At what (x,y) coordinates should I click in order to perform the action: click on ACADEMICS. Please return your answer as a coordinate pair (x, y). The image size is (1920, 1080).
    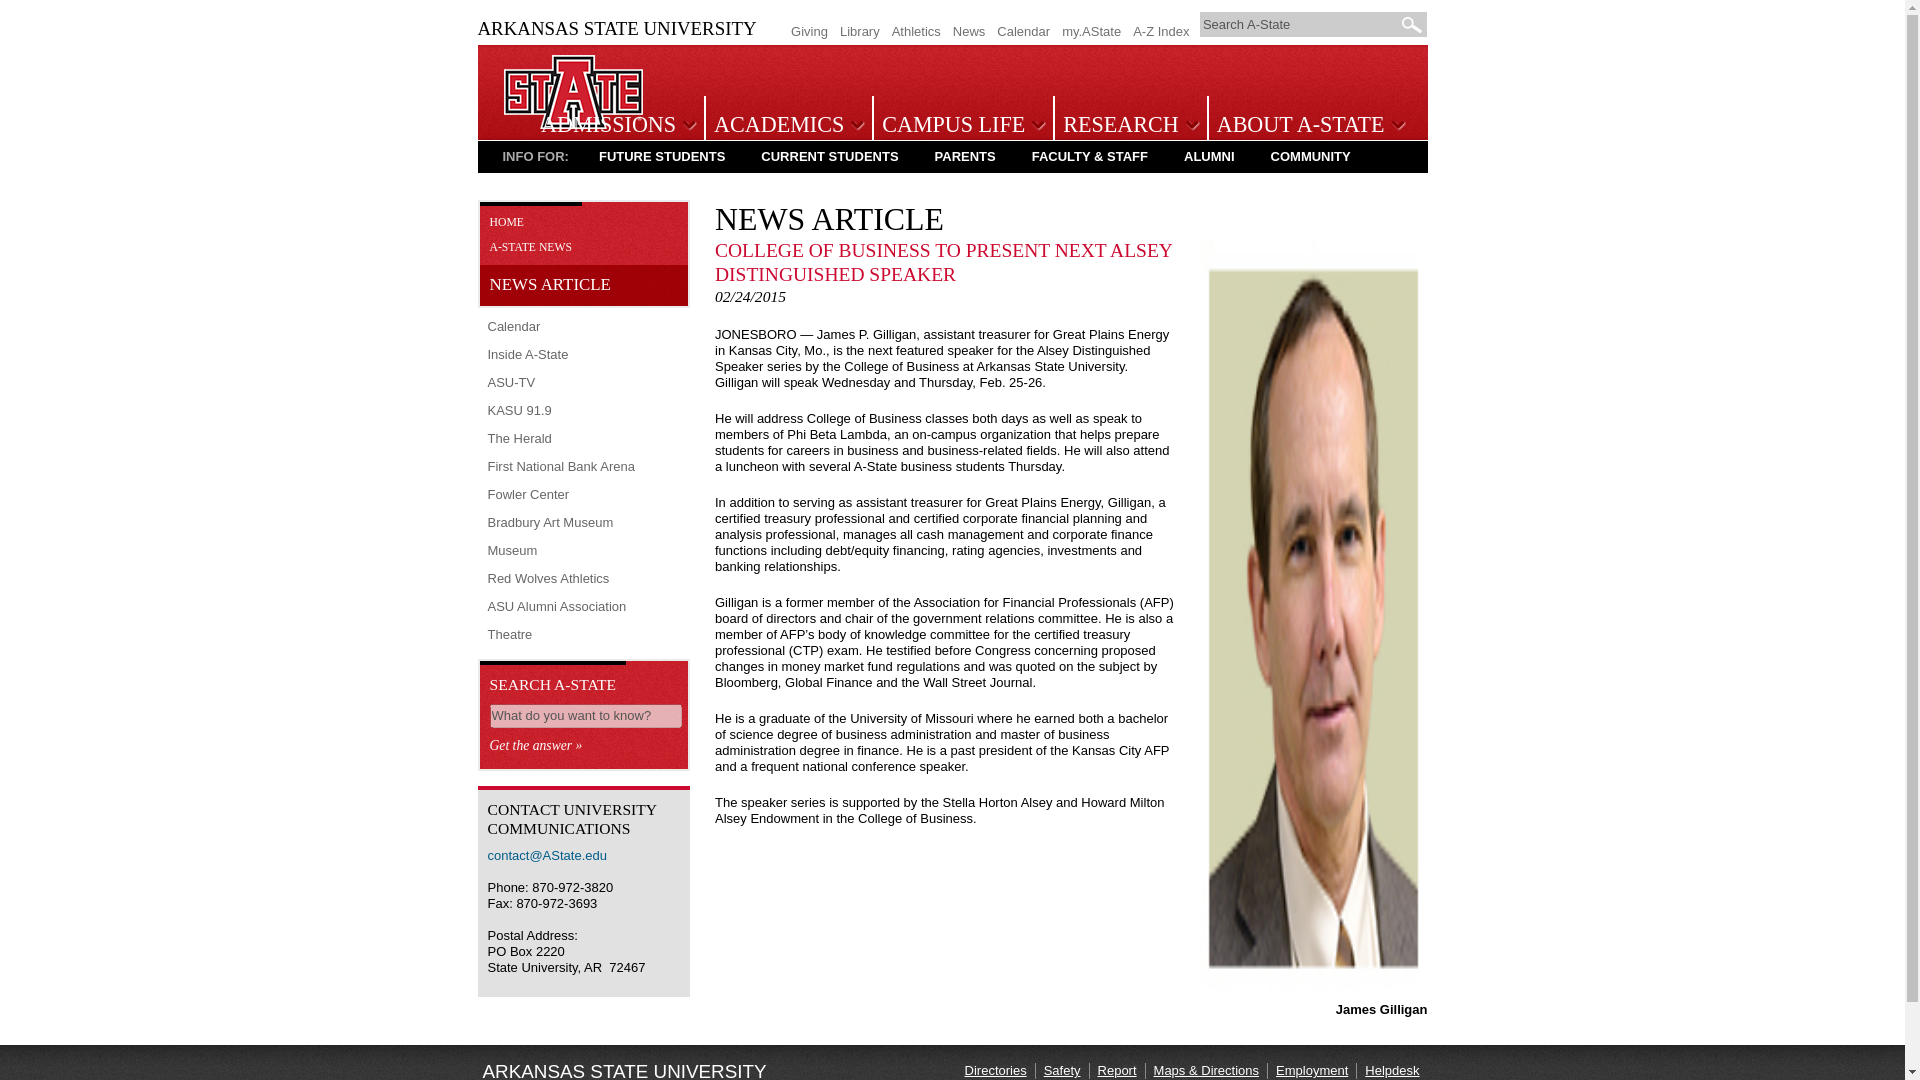
    Looking at the image, I should click on (786, 126).